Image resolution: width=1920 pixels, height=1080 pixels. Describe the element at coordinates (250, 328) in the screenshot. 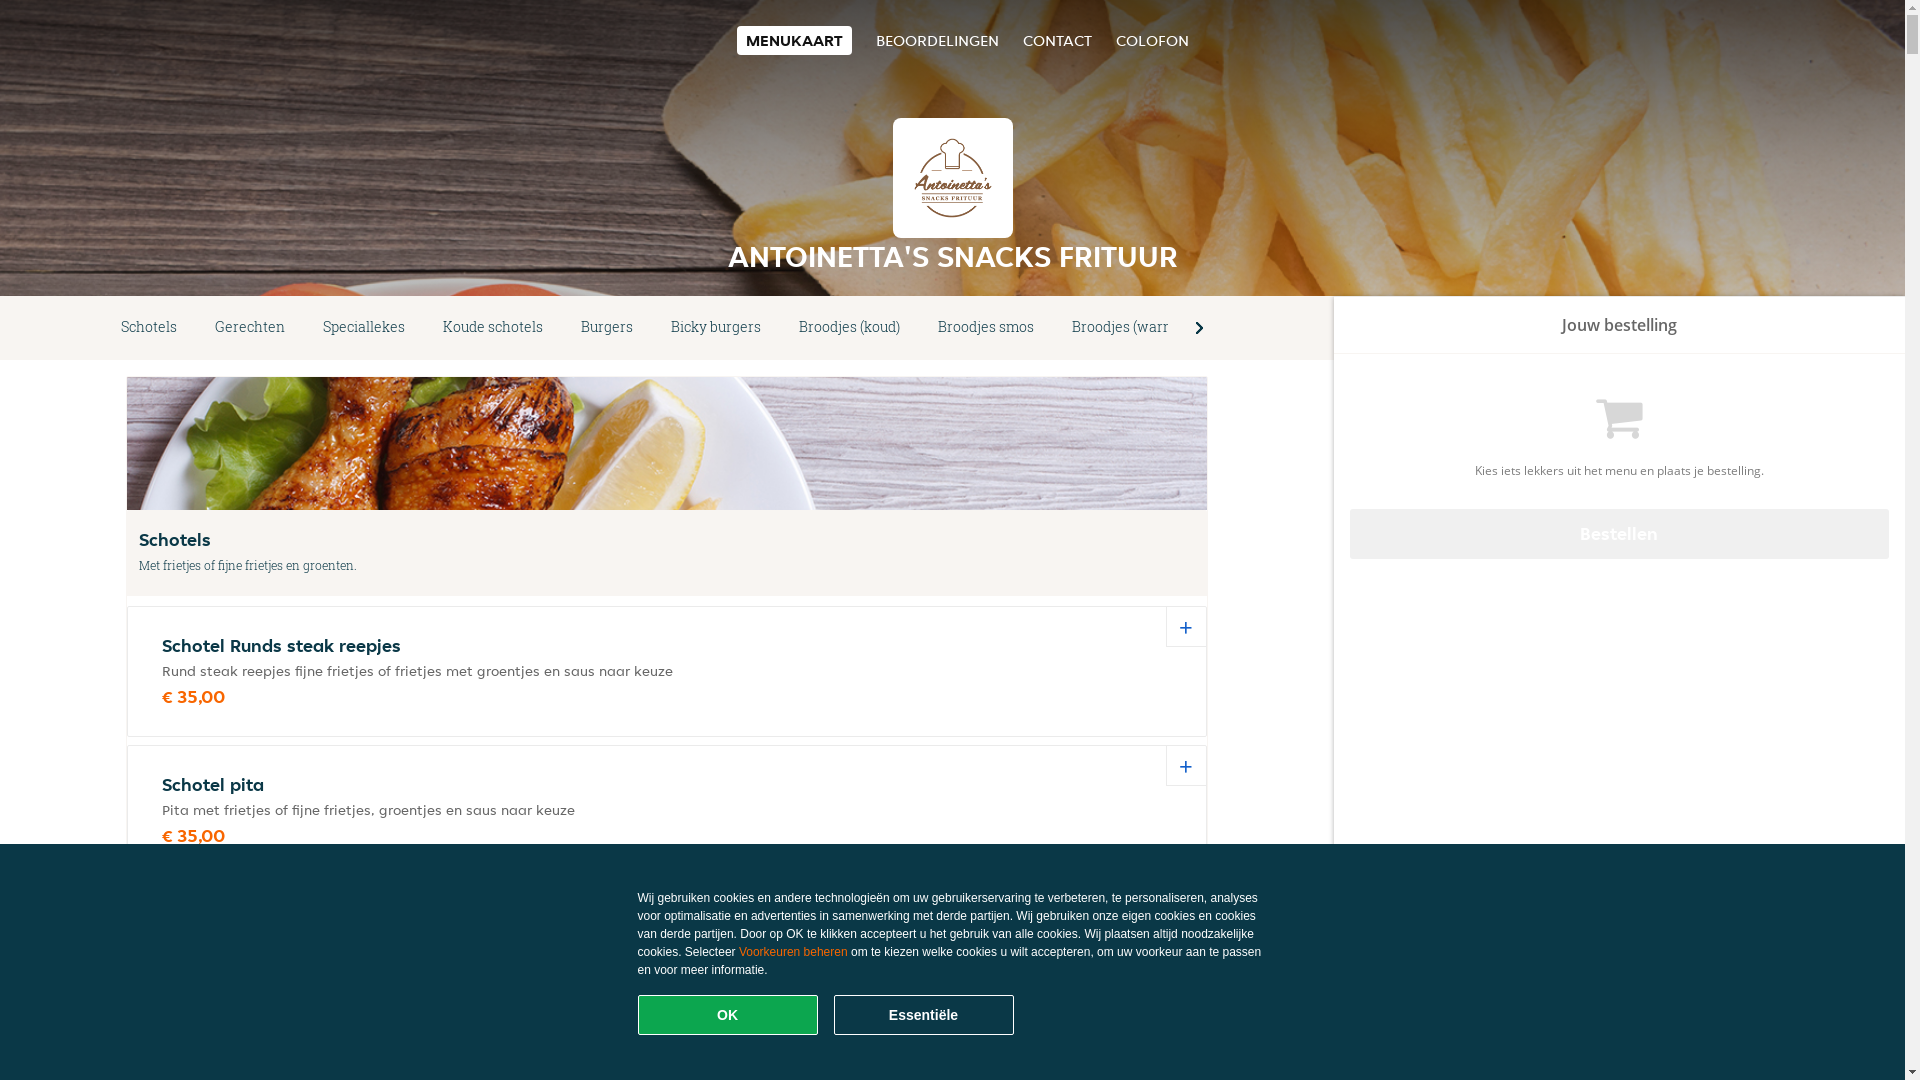

I see `Gerechten` at that location.